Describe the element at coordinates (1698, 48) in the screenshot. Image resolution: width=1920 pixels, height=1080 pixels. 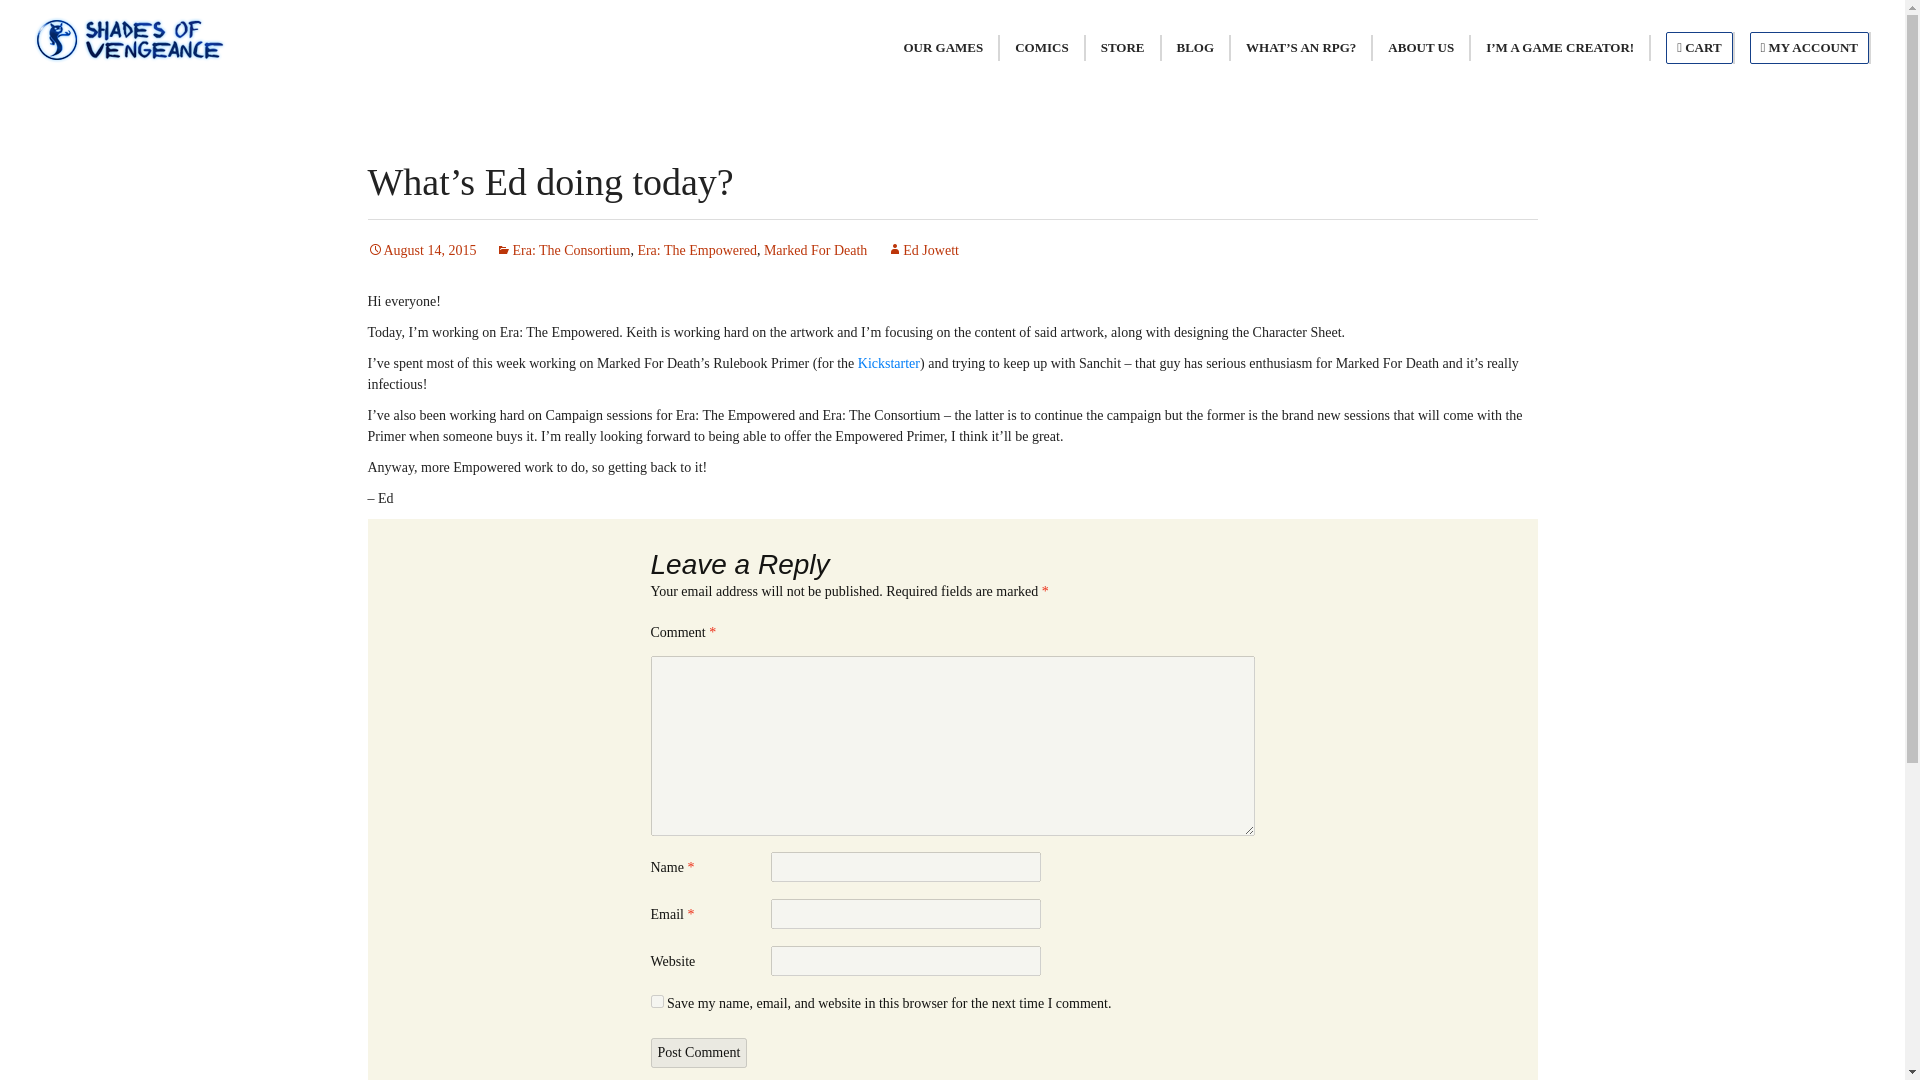
I see `CART` at that location.